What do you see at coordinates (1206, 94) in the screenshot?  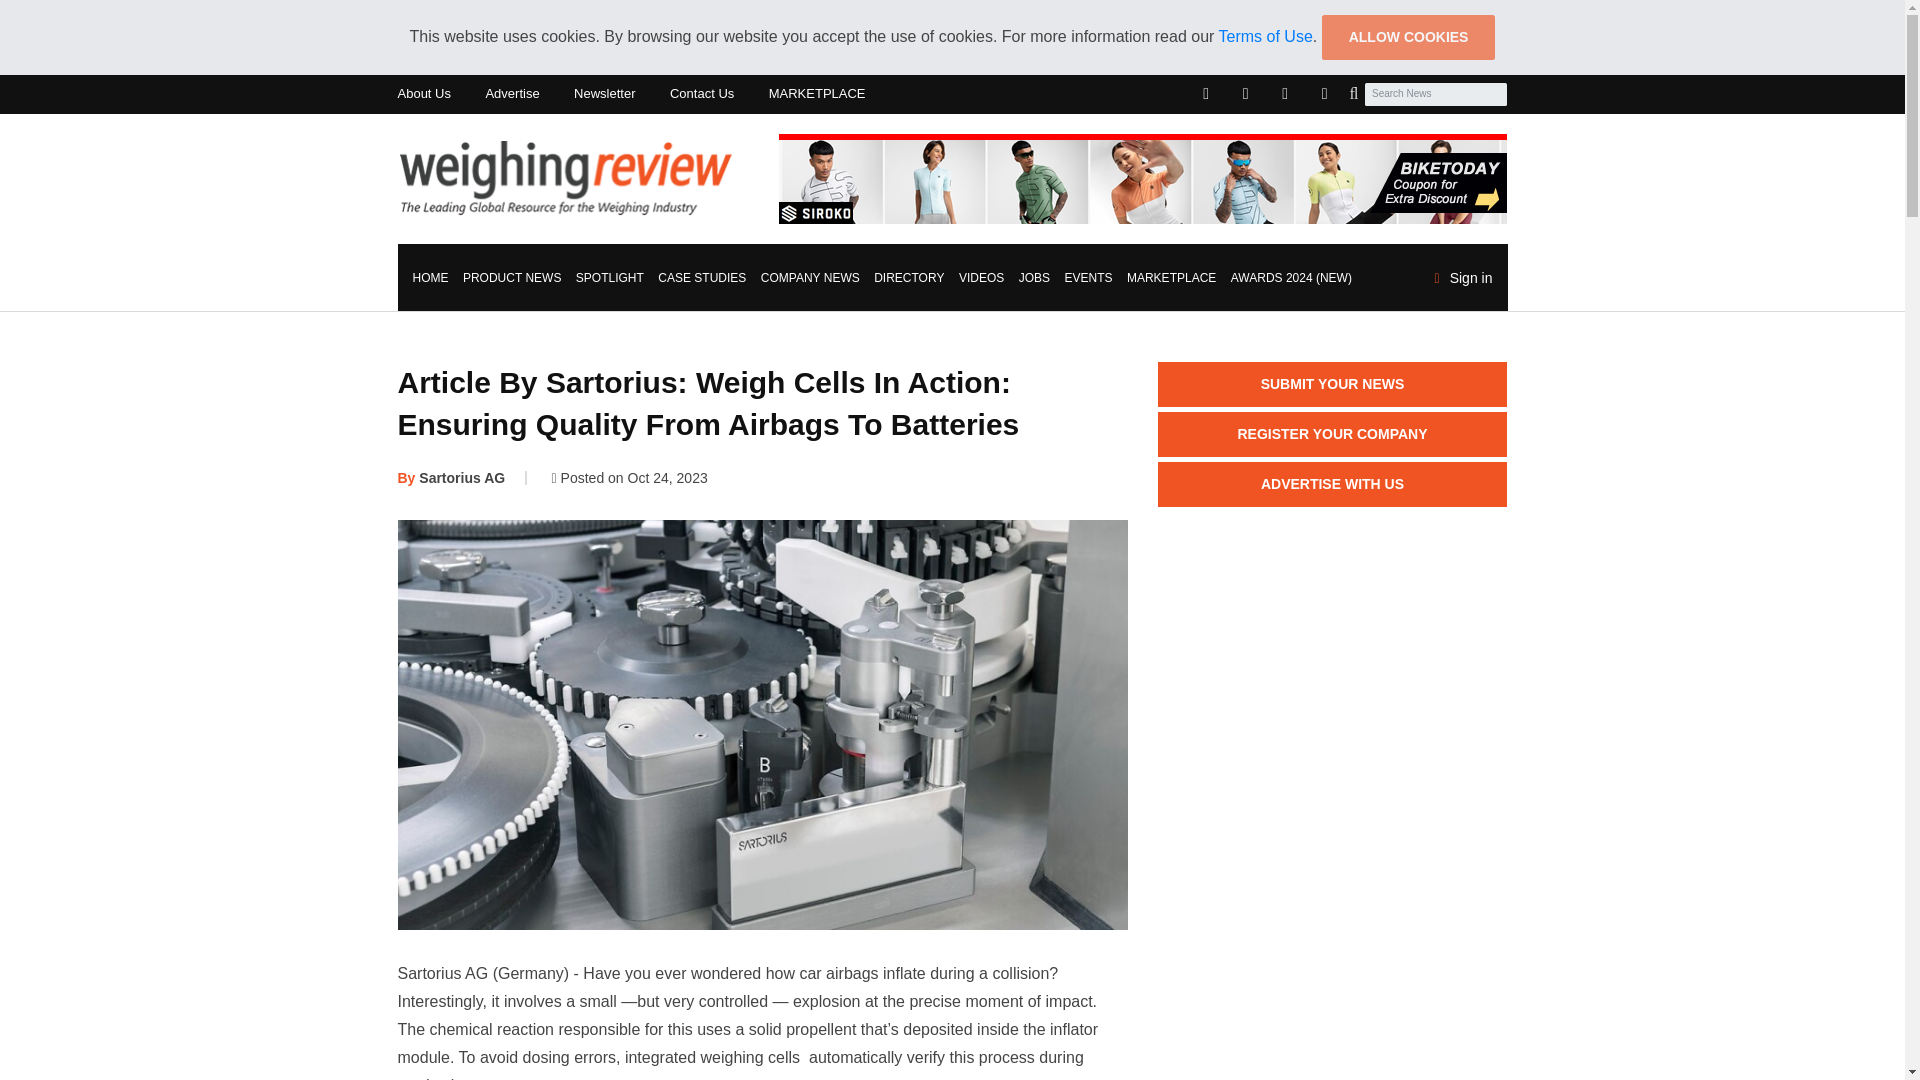 I see `facebook` at bounding box center [1206, 94].